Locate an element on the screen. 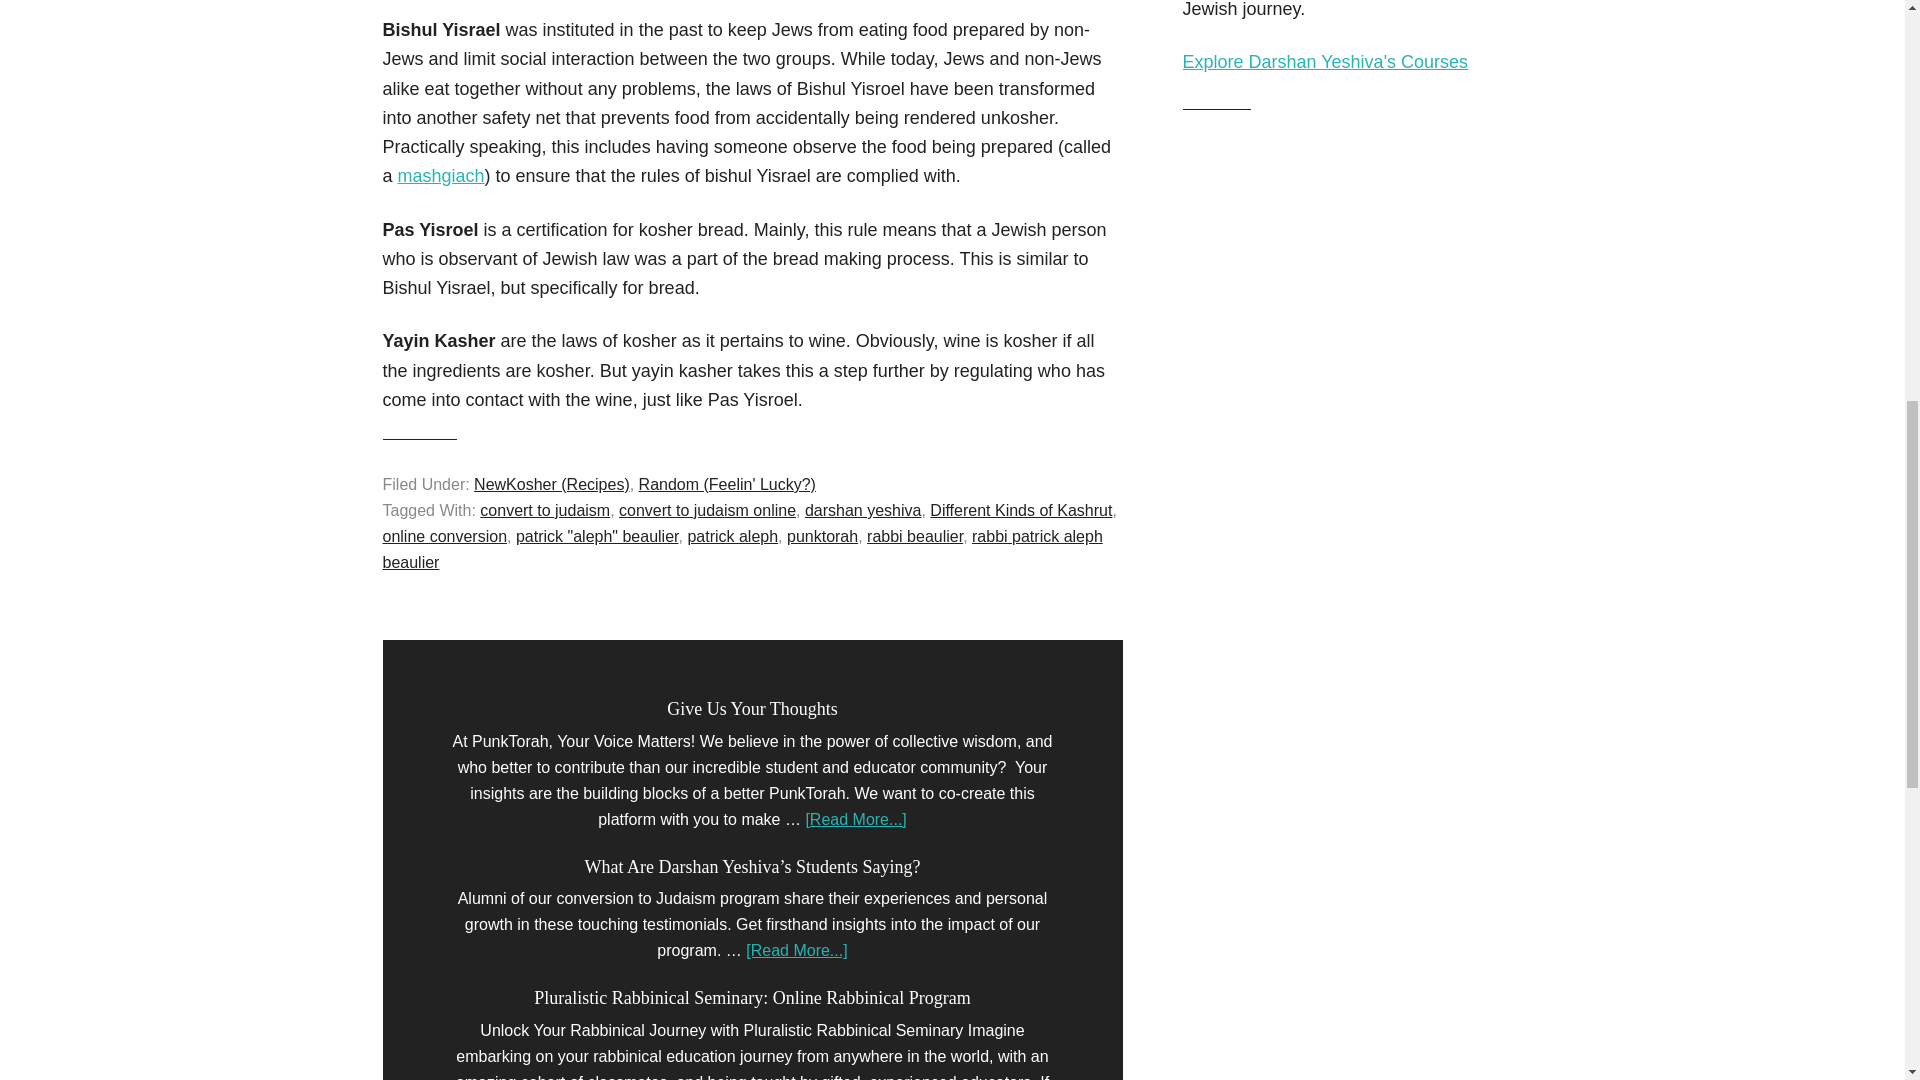 The height and width of the screenshot is (1080, 1920). Pluralistic Rabbinical Seminary: Online Rabbinical Program is located at coordinates (751, 998).